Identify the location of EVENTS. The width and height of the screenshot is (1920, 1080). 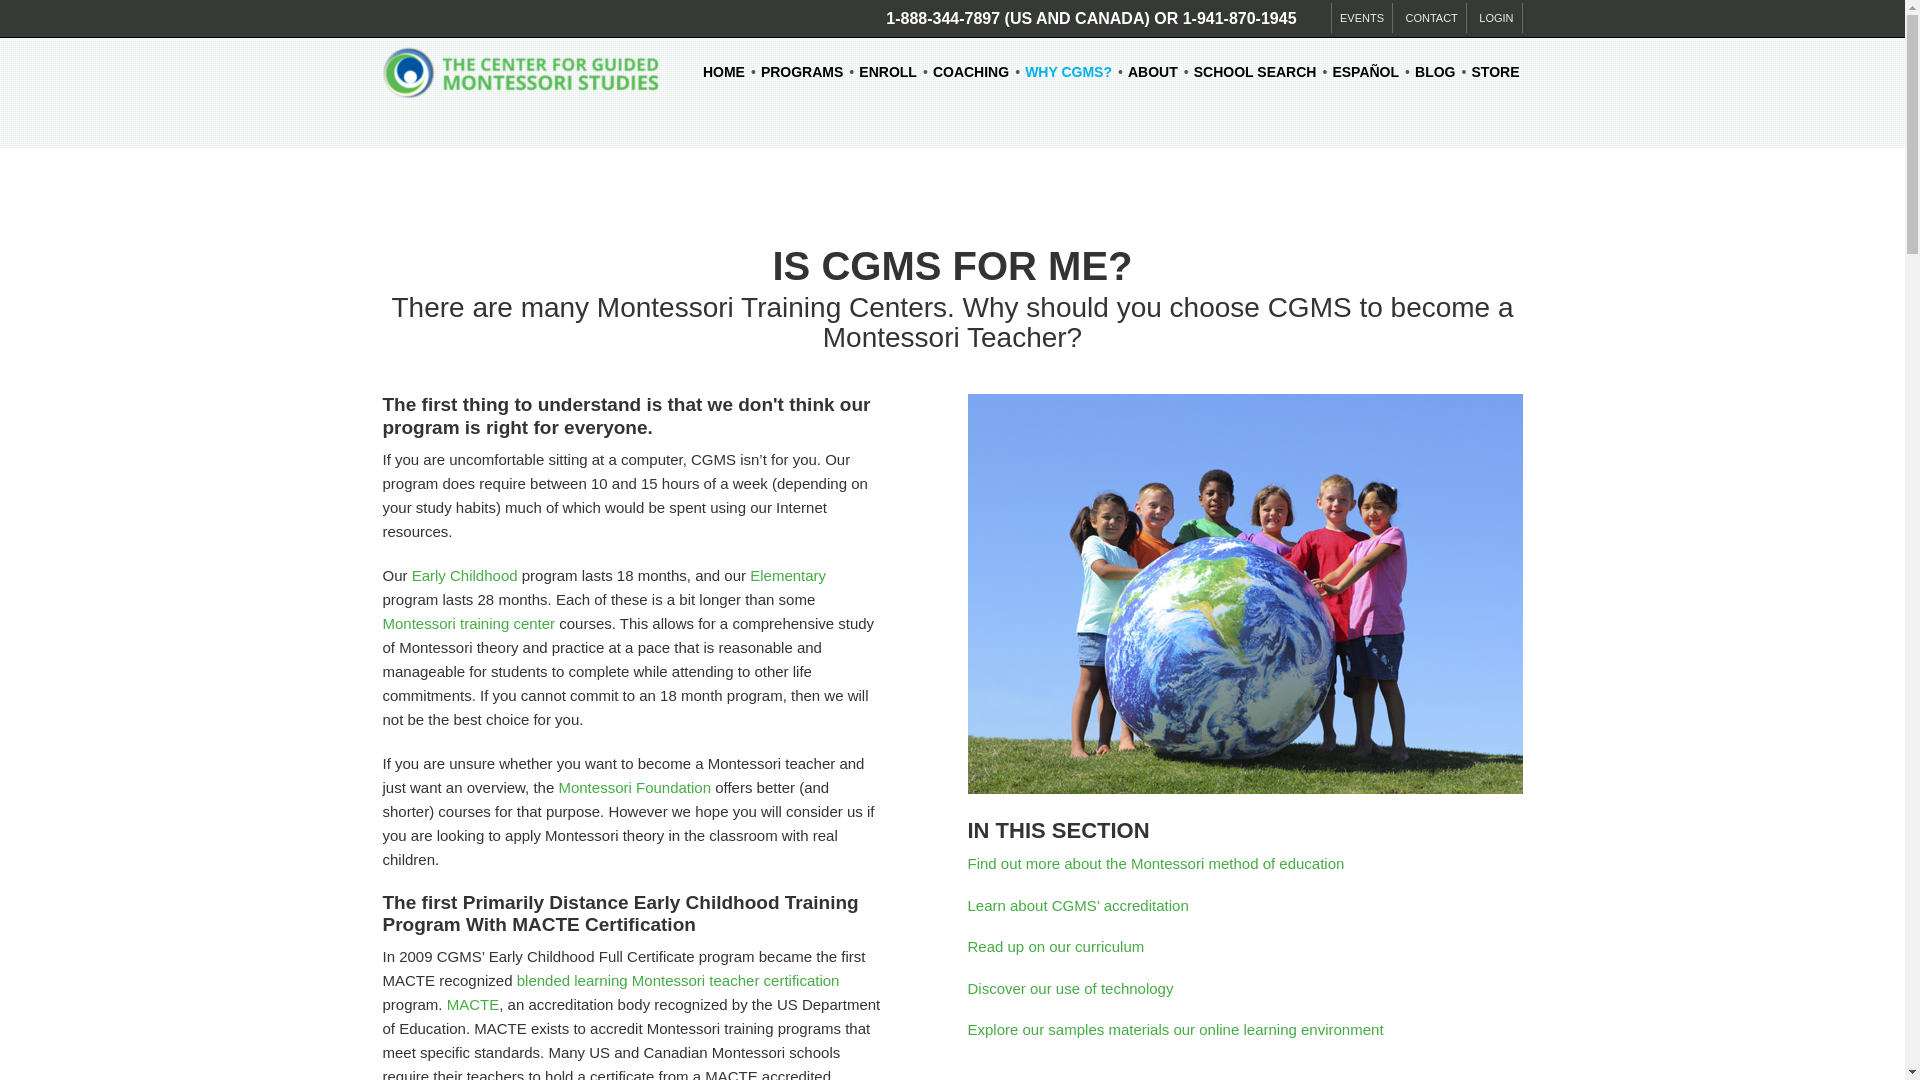
(1362, 18).